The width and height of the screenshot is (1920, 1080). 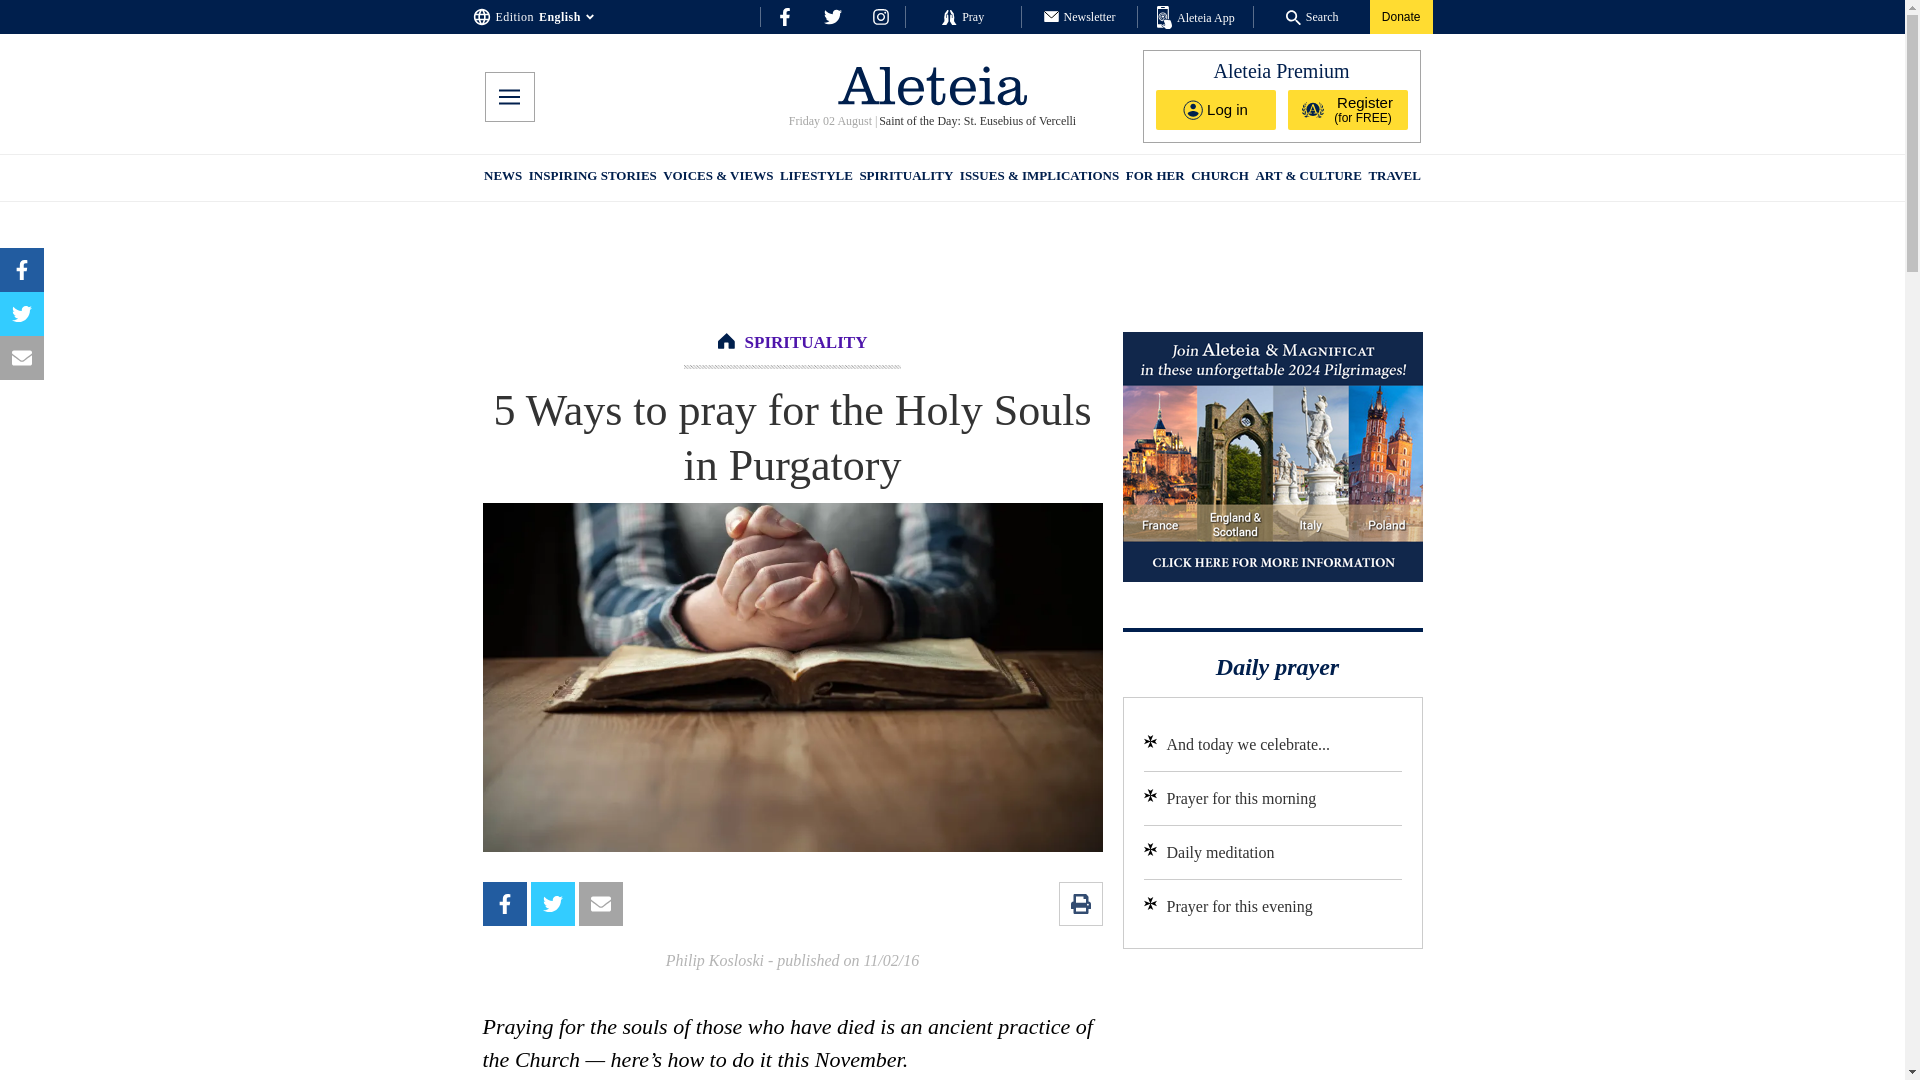 I want to click on Pray, so click(x=962, y=16).